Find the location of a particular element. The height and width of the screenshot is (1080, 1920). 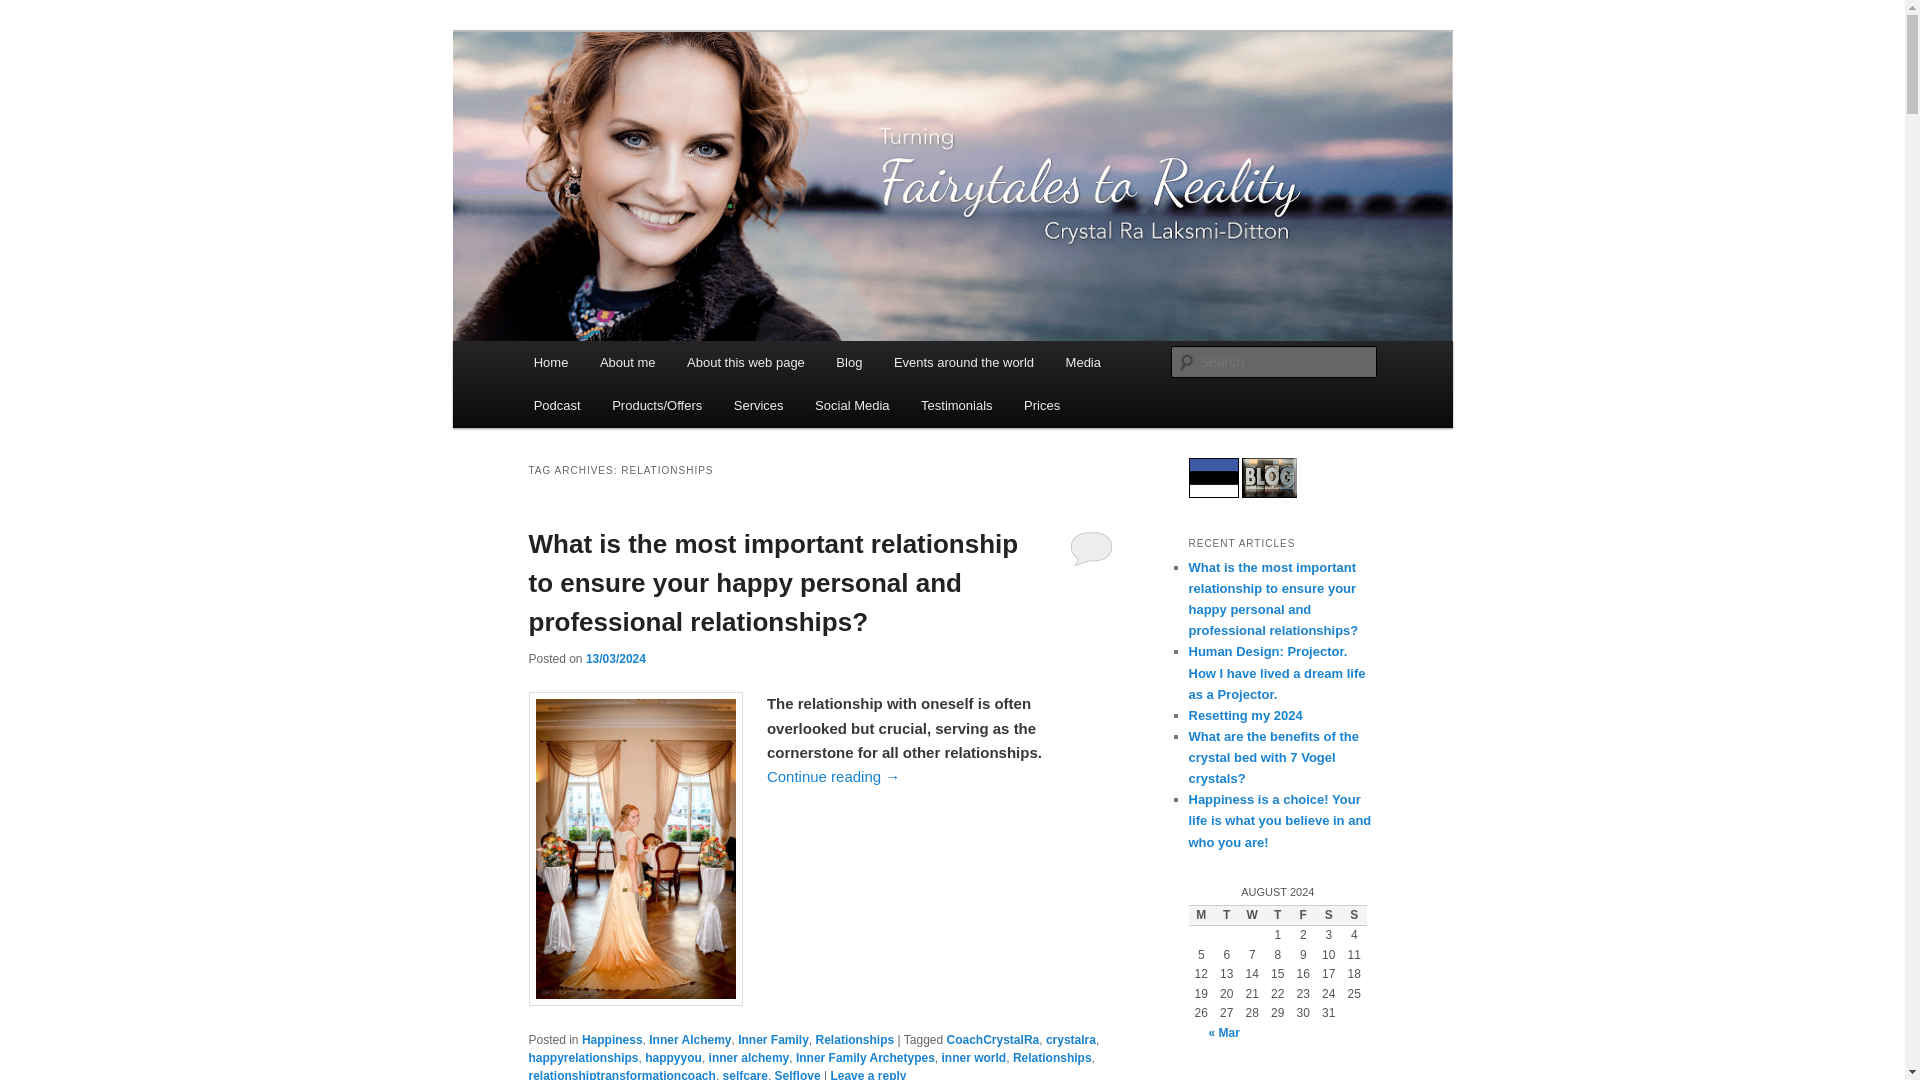

Testimonials is located at coordinates (956, 405).